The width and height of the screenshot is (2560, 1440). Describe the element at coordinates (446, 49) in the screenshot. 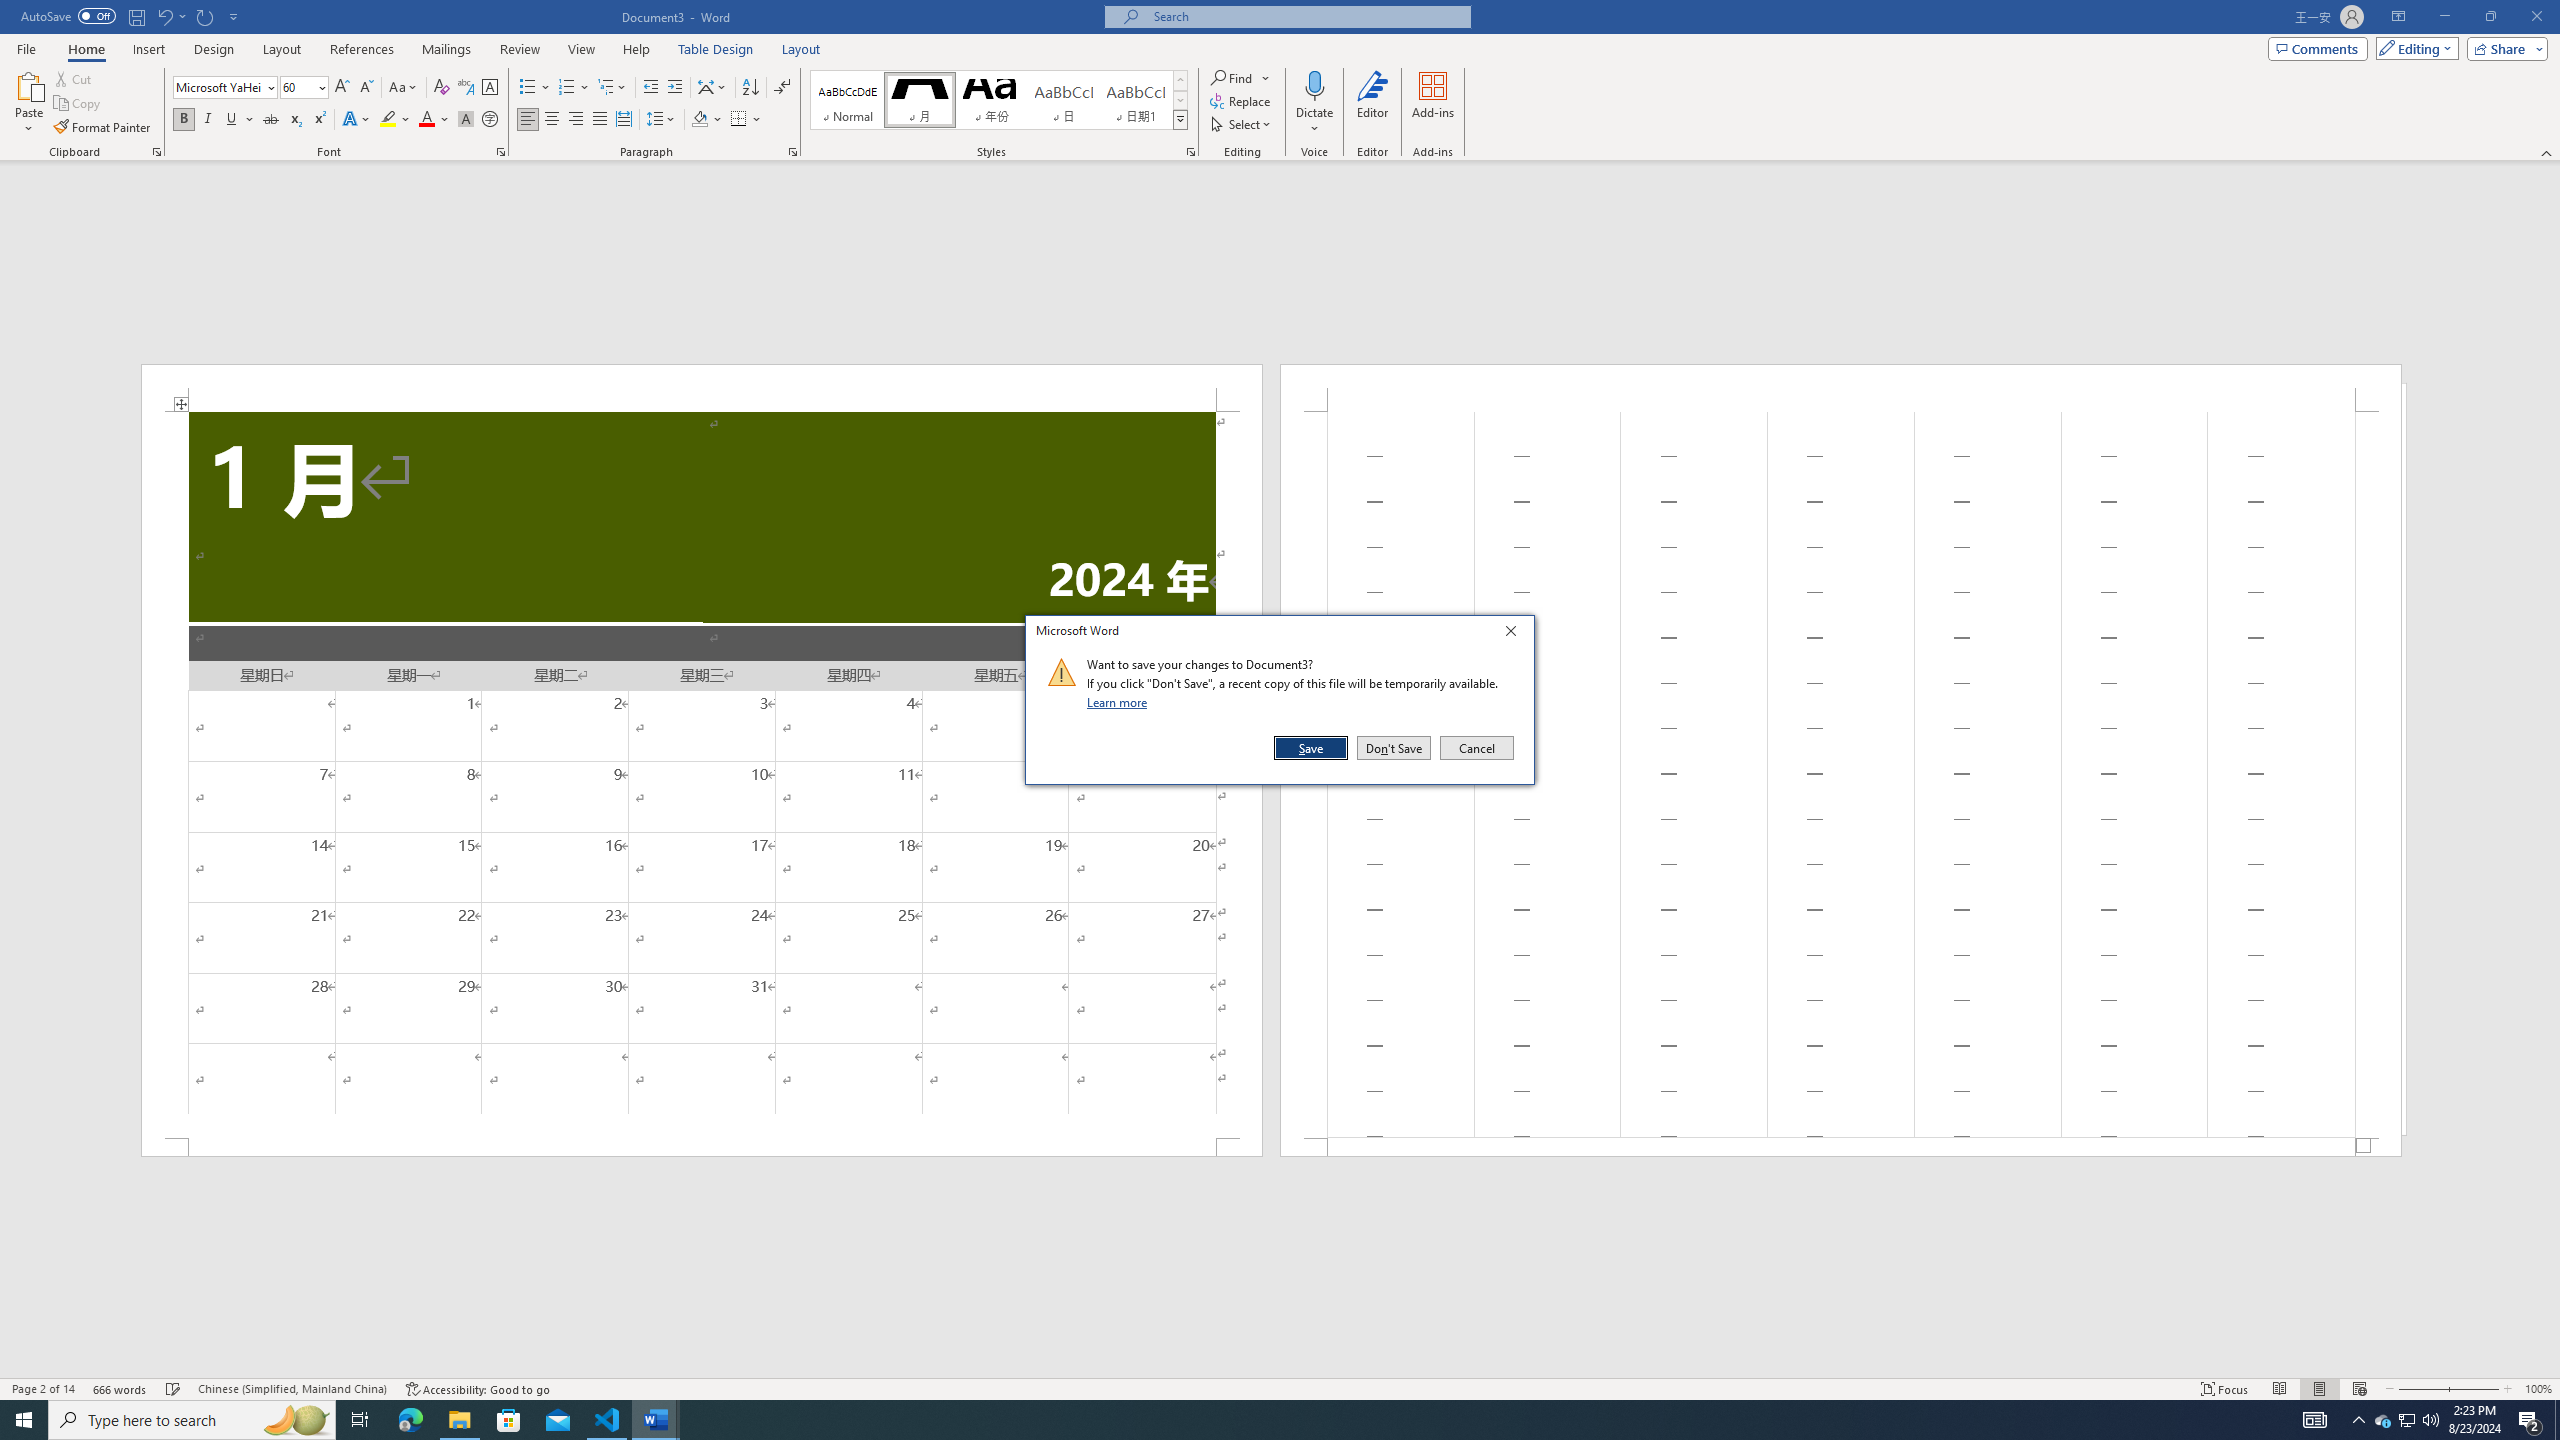

I see `Mailings` at that location.